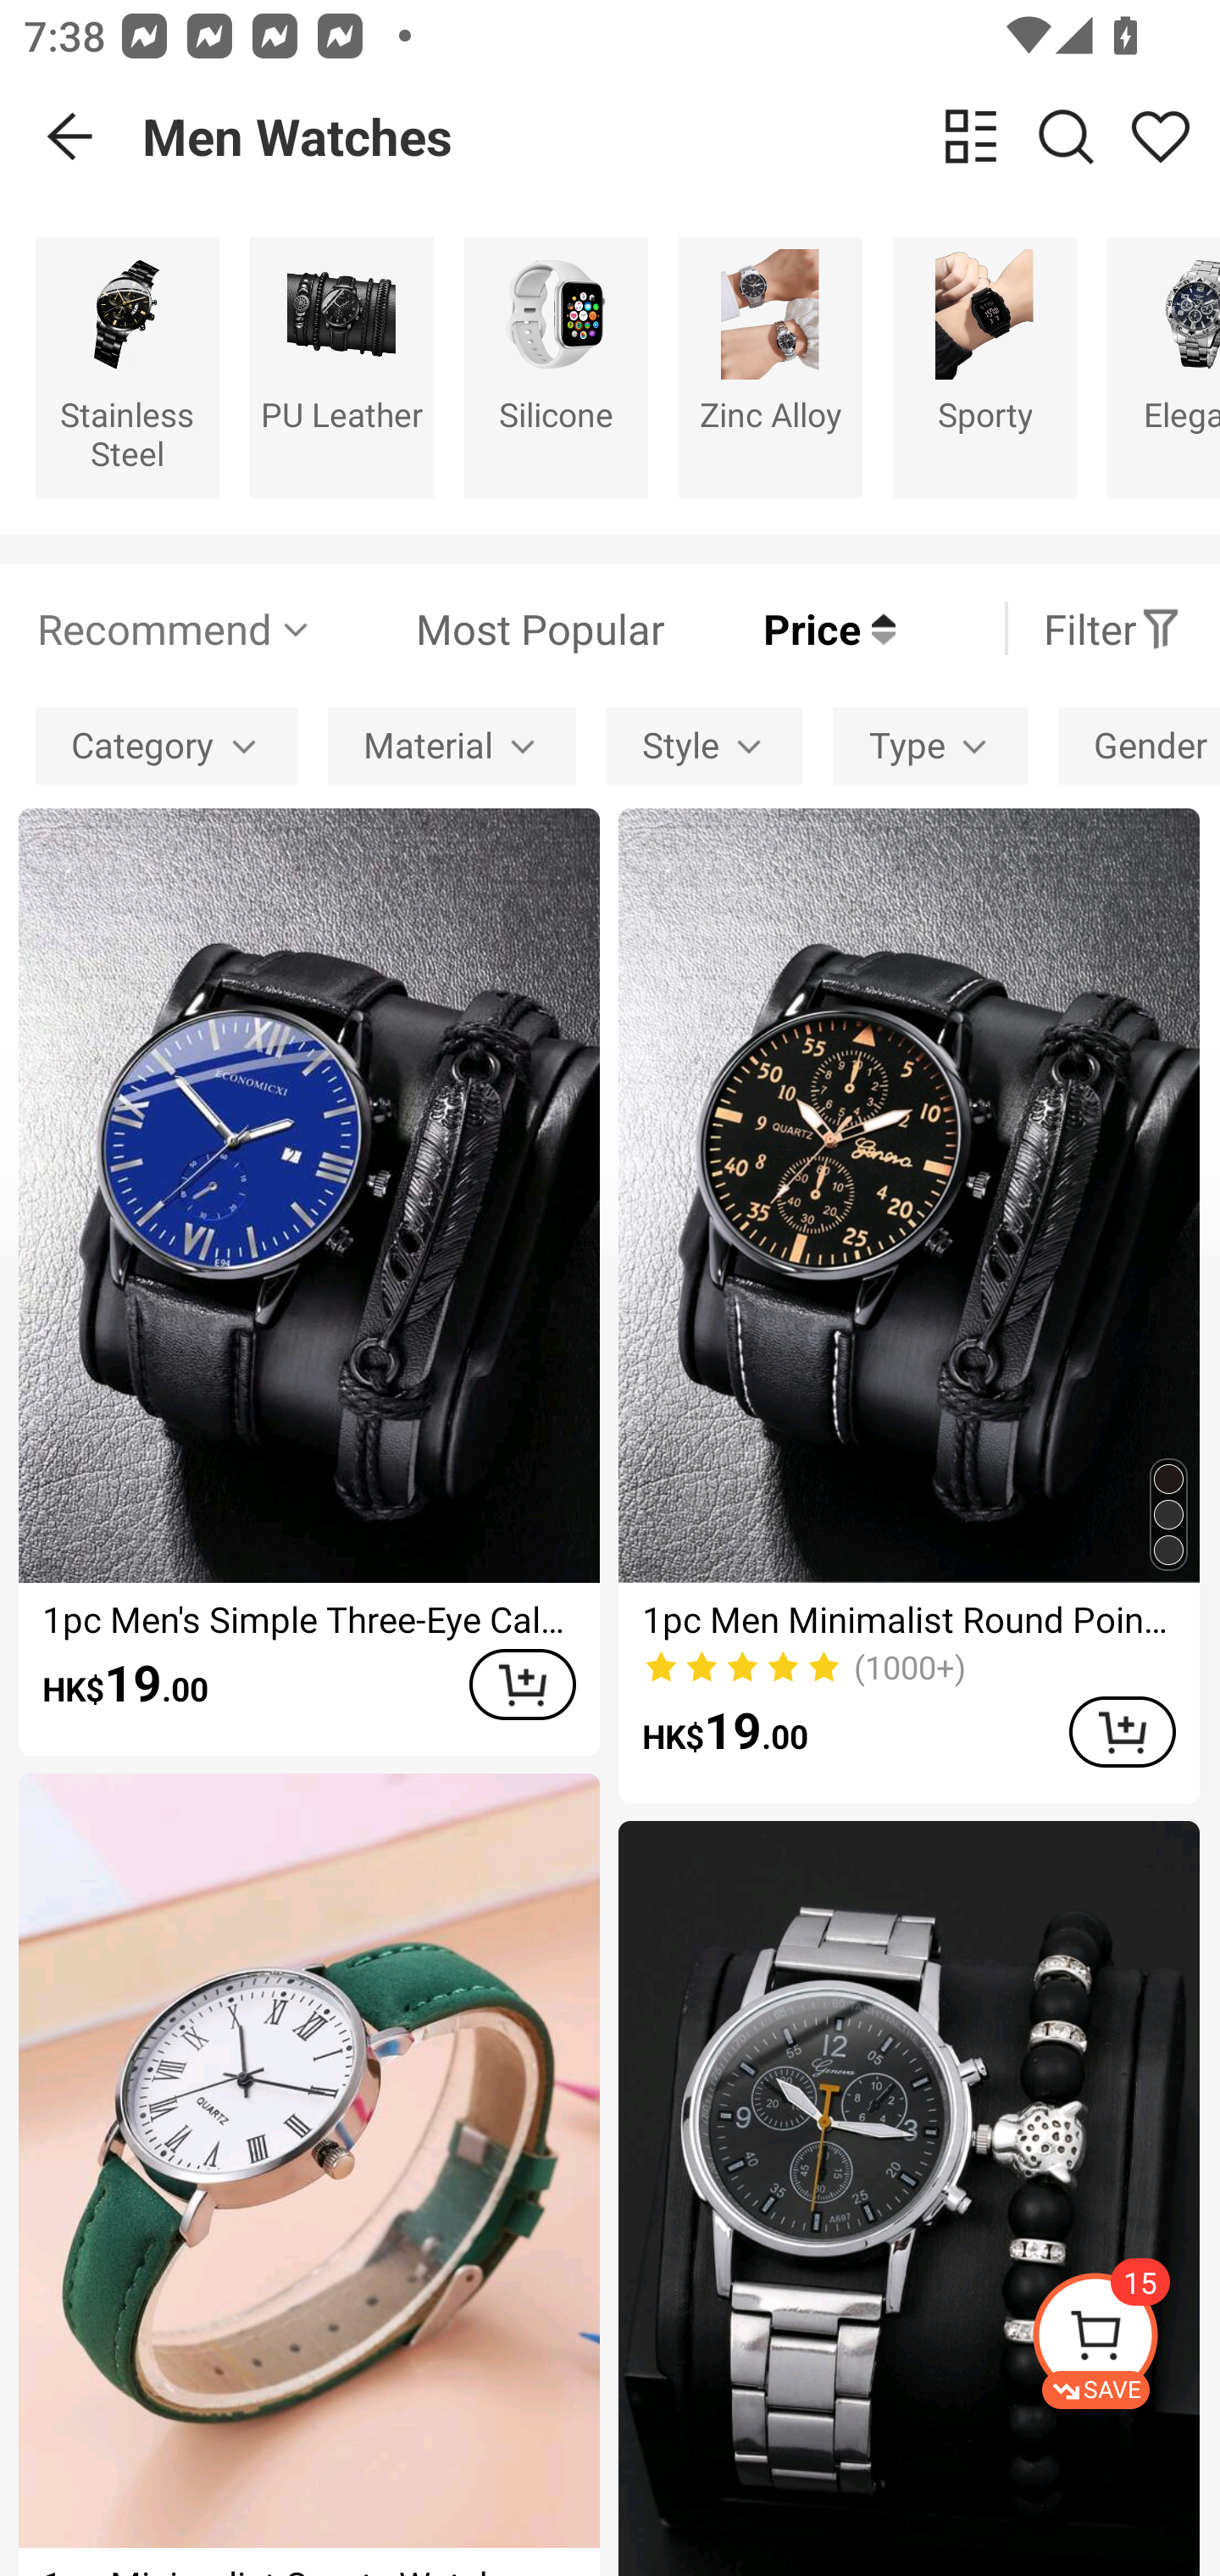  I want to click on Sporty, so click(984, 366).